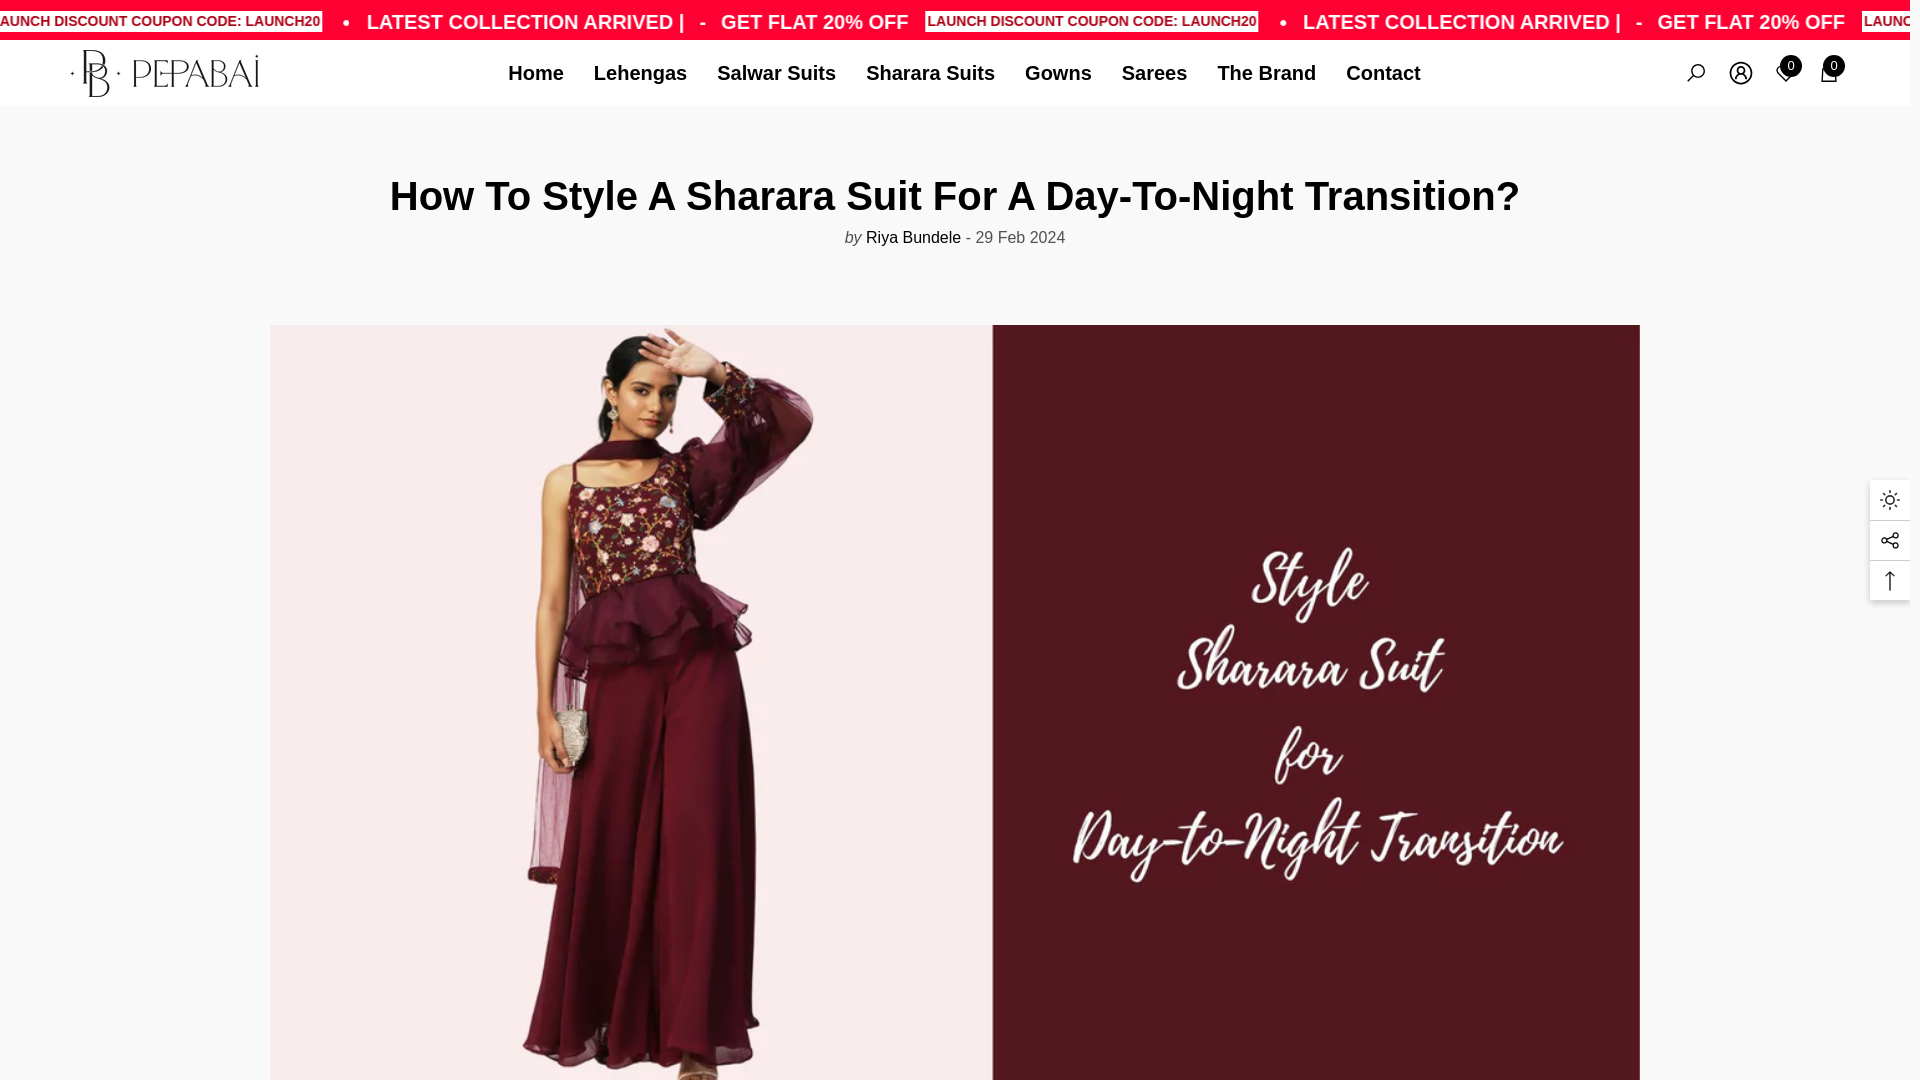 The image size is (1920, 1080). Describe the element at coordinates (1058, 72) in the screenshot. I see `Gowns` at that location.